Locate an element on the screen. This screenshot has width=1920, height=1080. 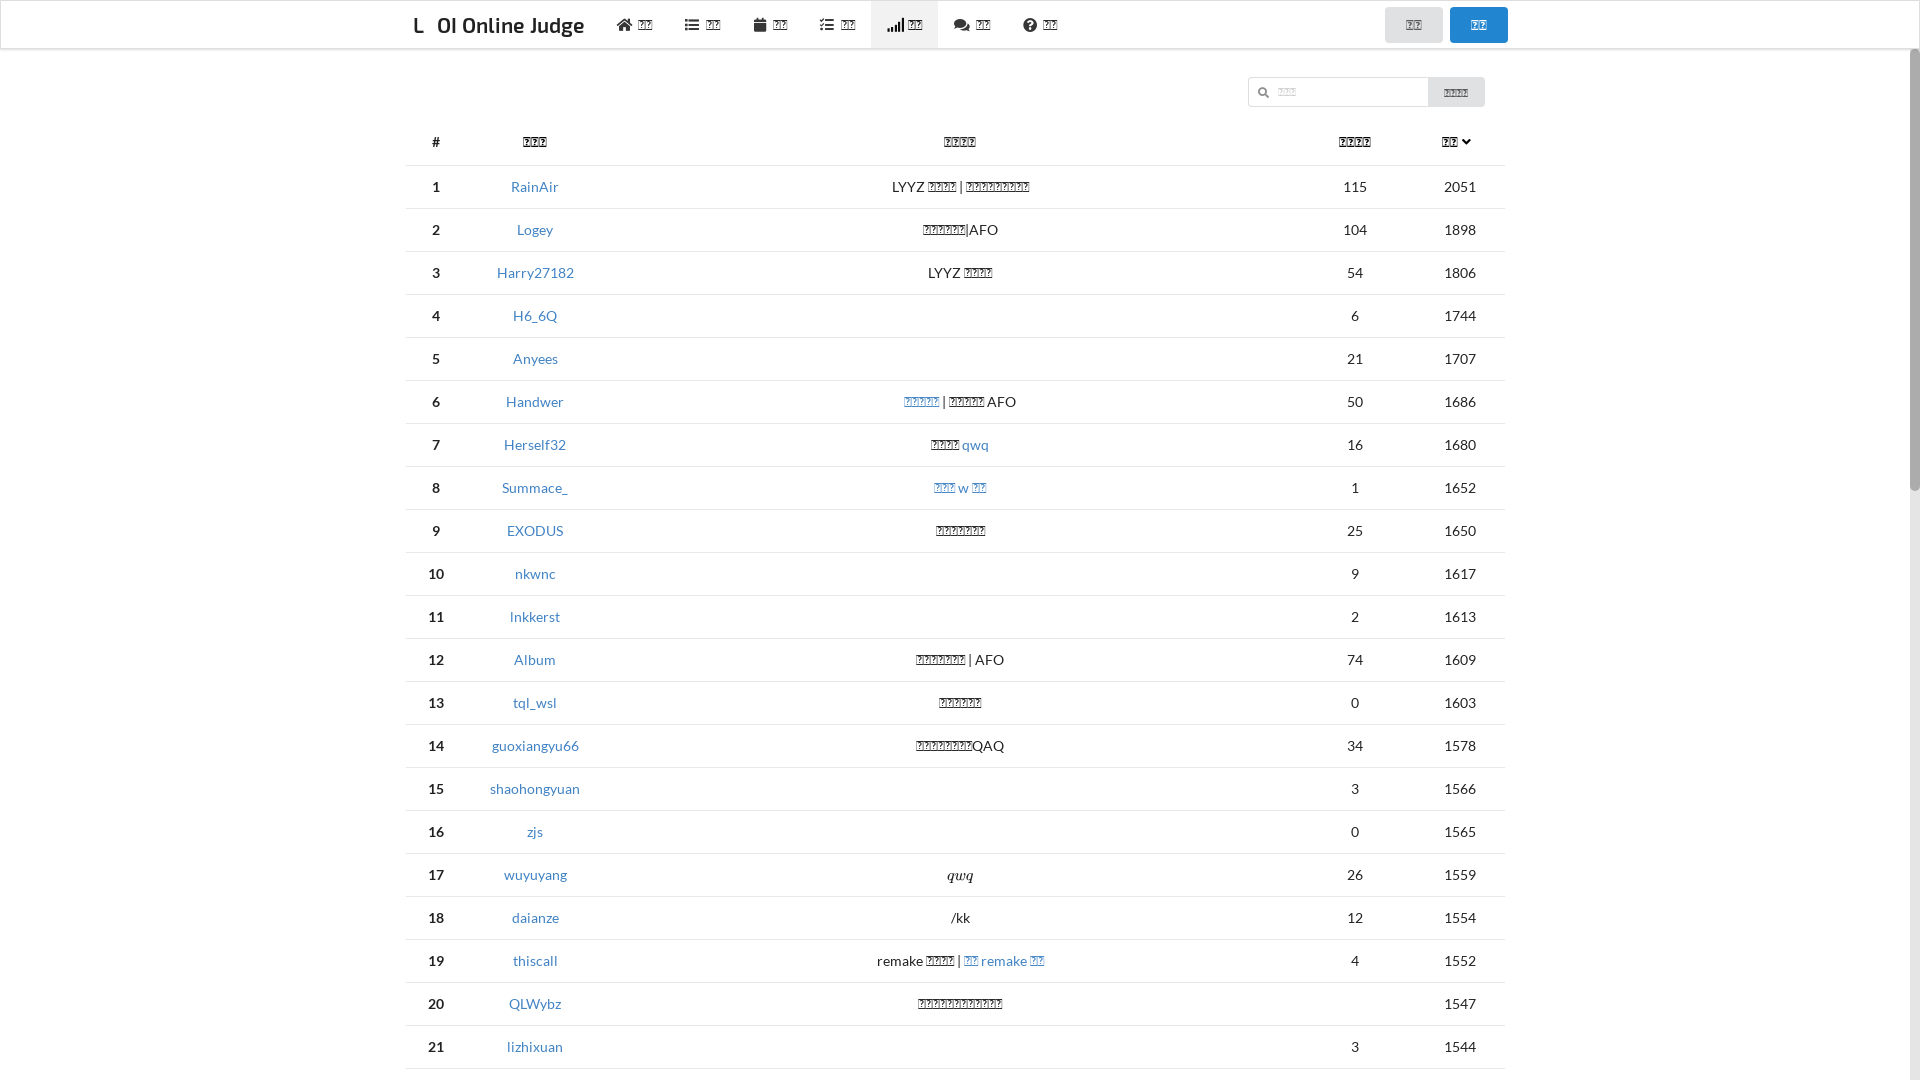
Herself32 is located at coordinates (535, 444).